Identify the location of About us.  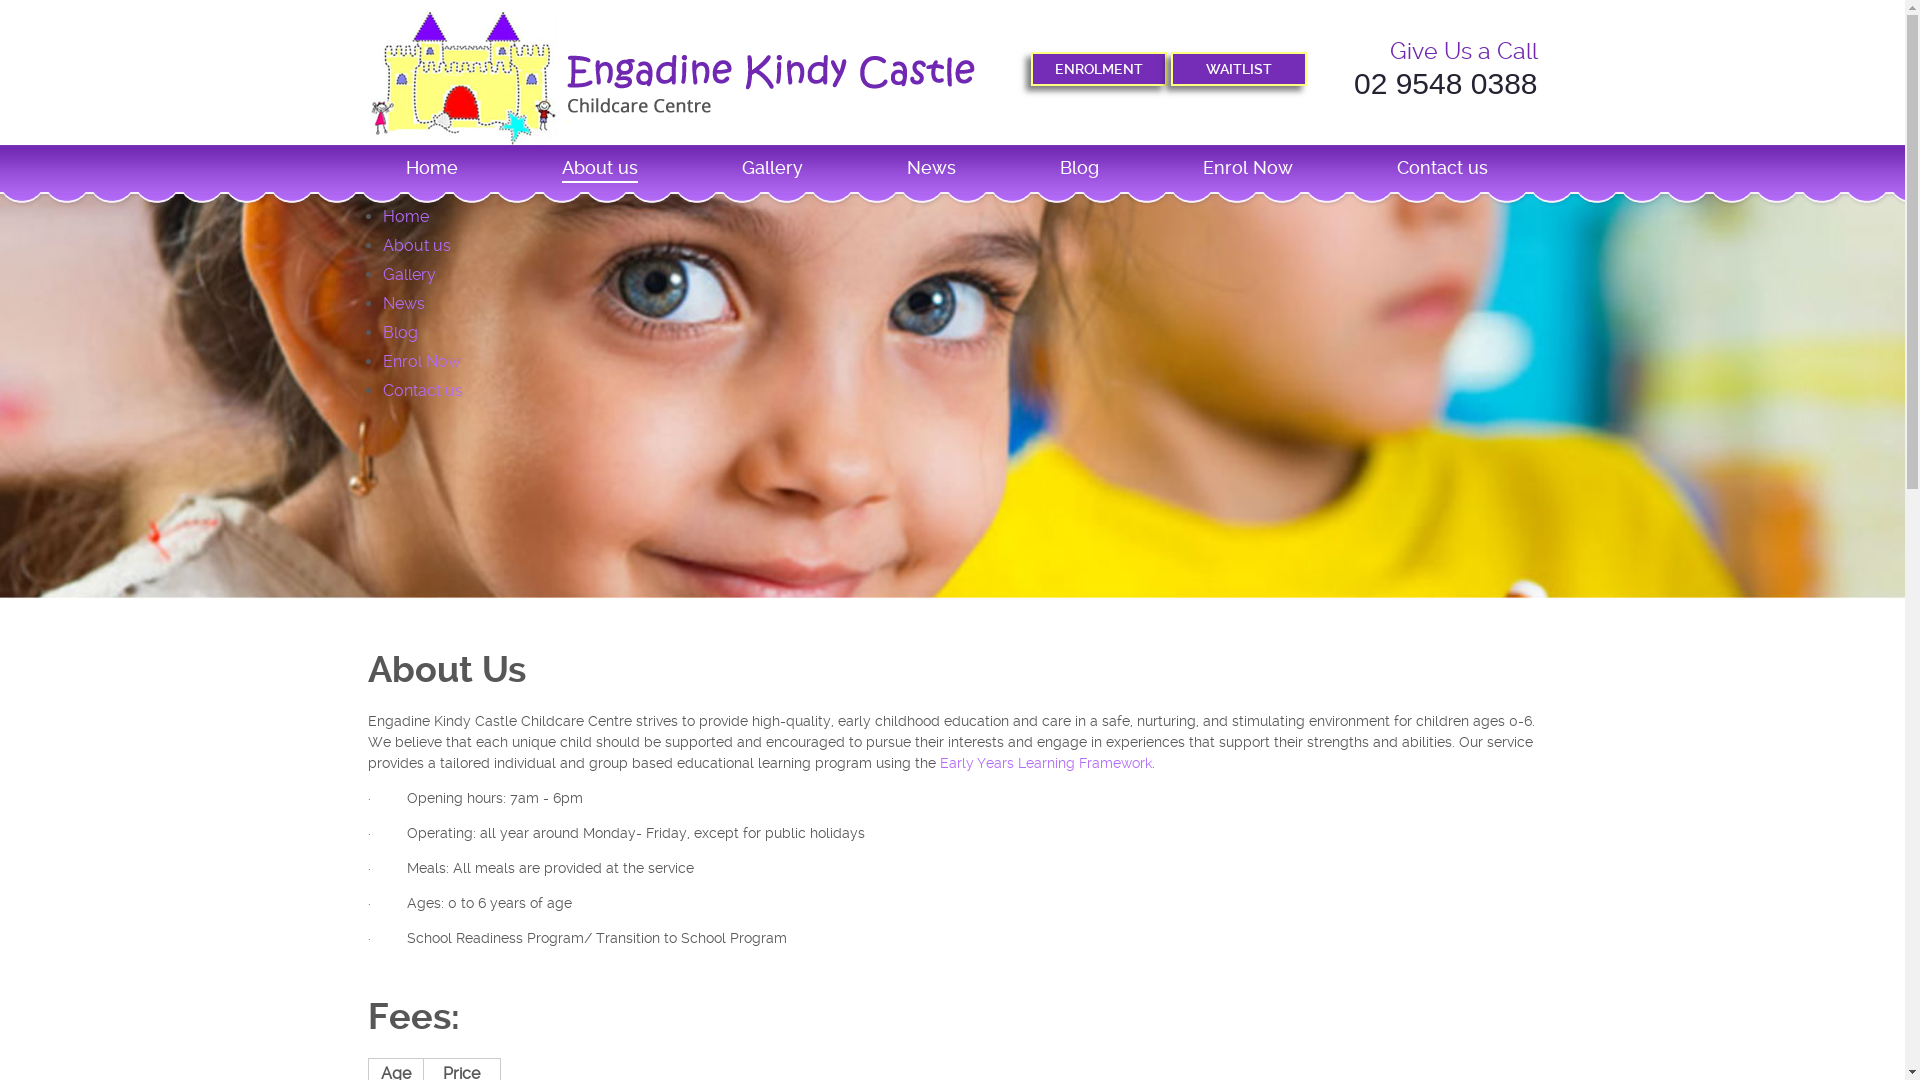
(600, 176).